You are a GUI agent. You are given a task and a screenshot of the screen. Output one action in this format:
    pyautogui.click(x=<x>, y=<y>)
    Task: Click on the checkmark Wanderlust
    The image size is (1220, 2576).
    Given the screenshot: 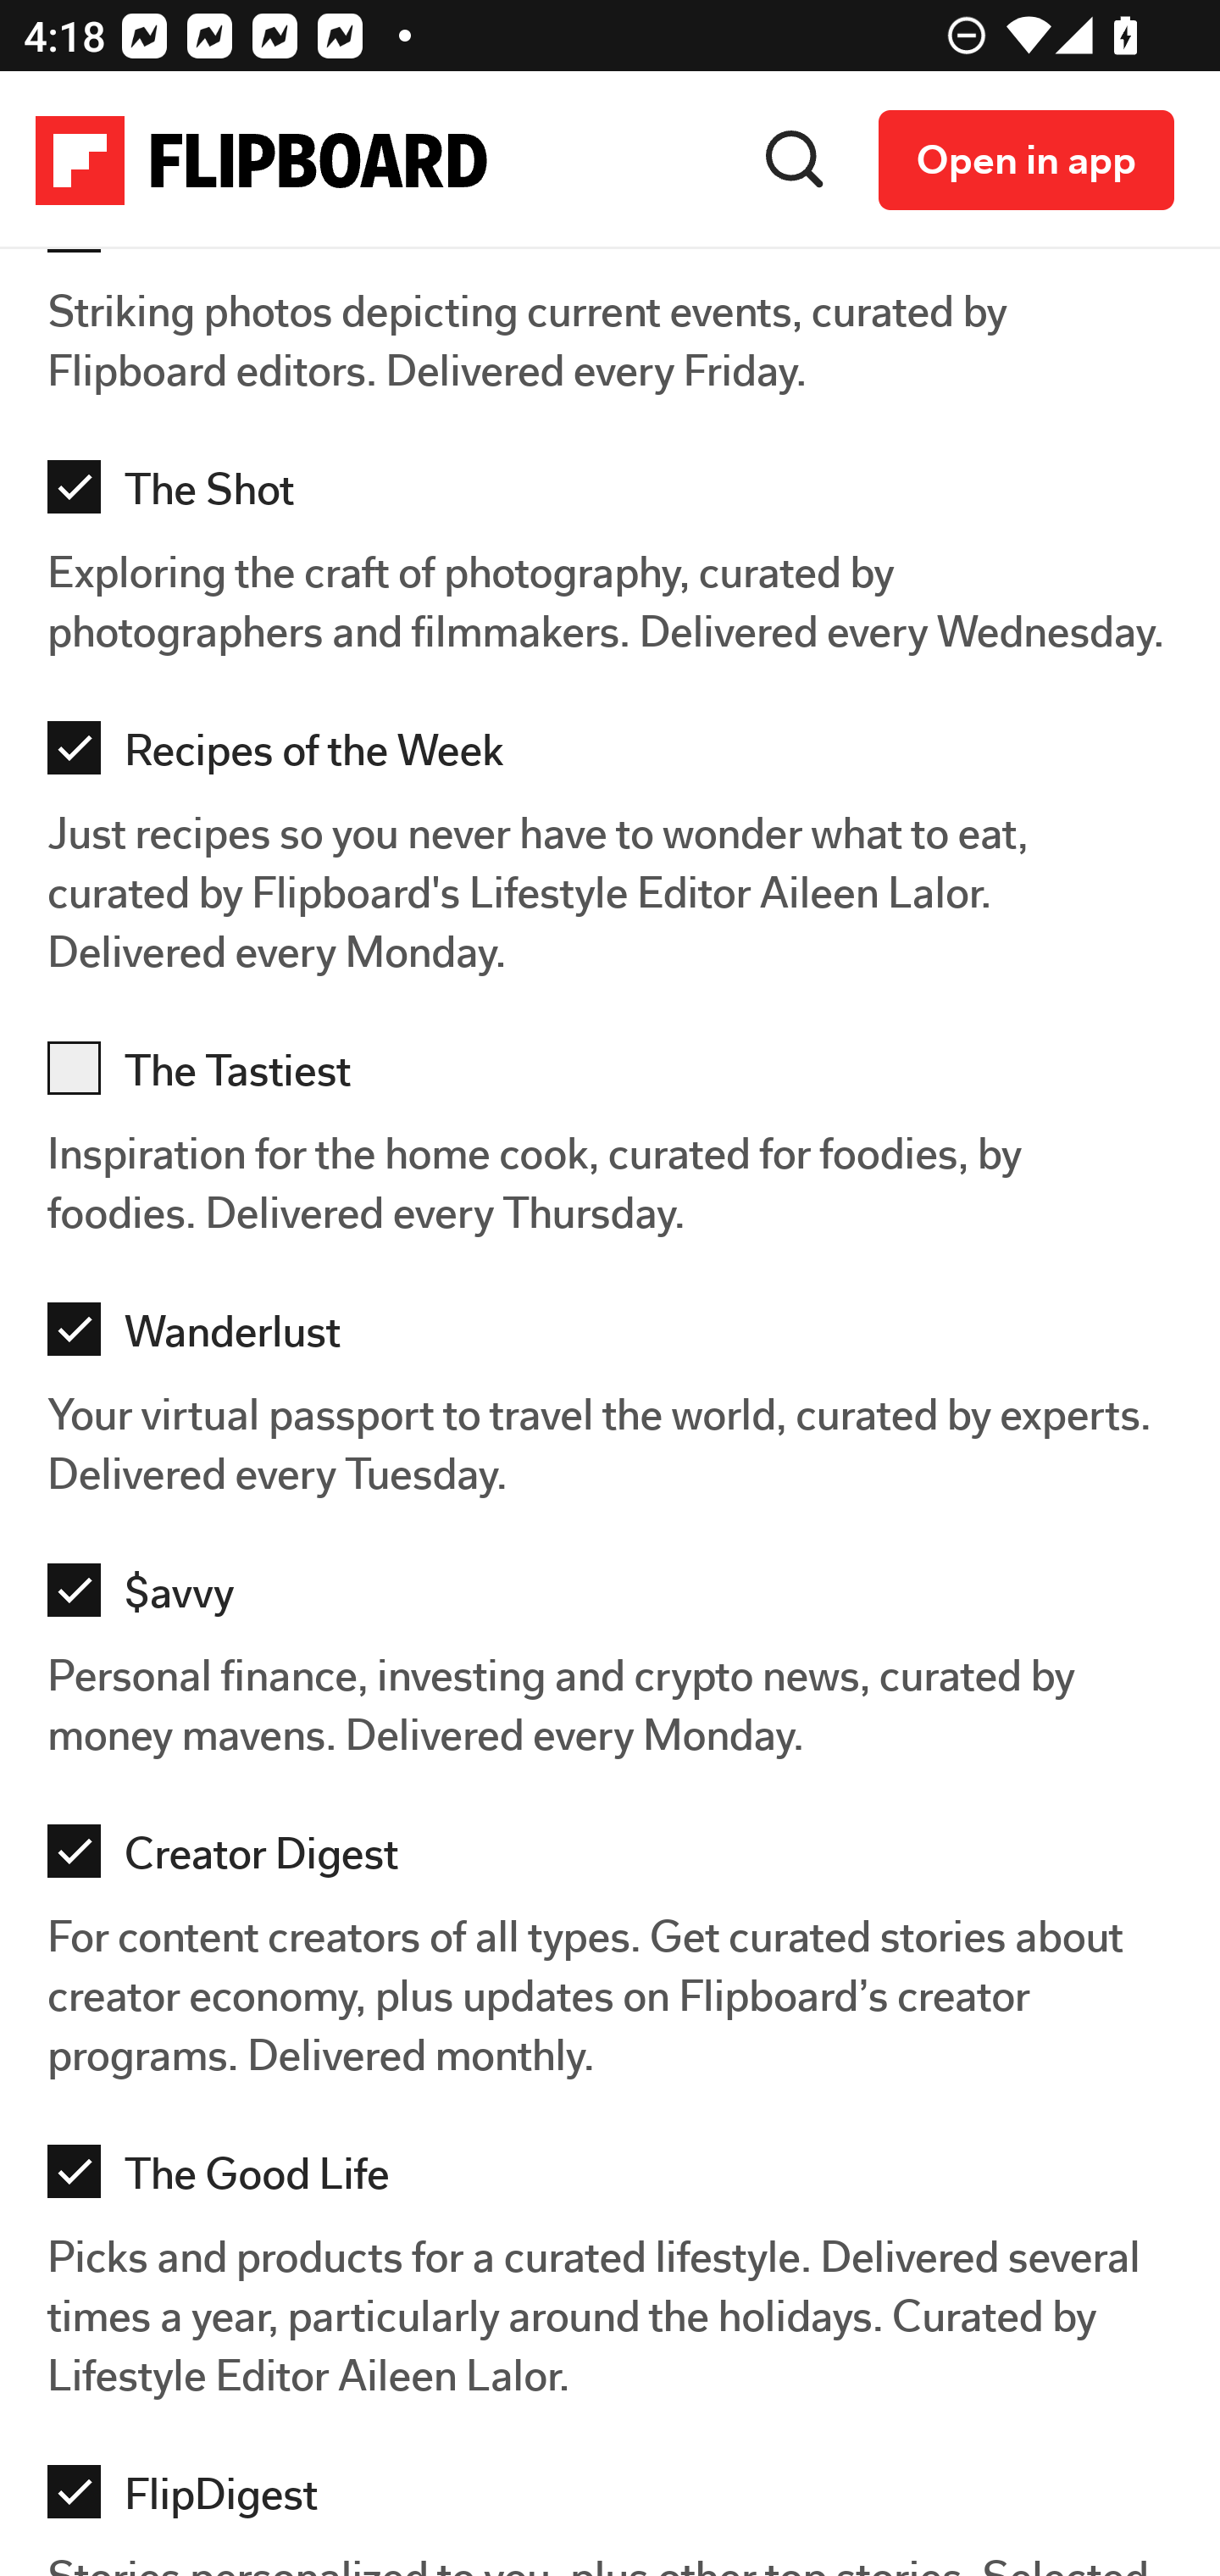 What is the action you would take?
    pyautogui.click(x=618, y=1339)
    